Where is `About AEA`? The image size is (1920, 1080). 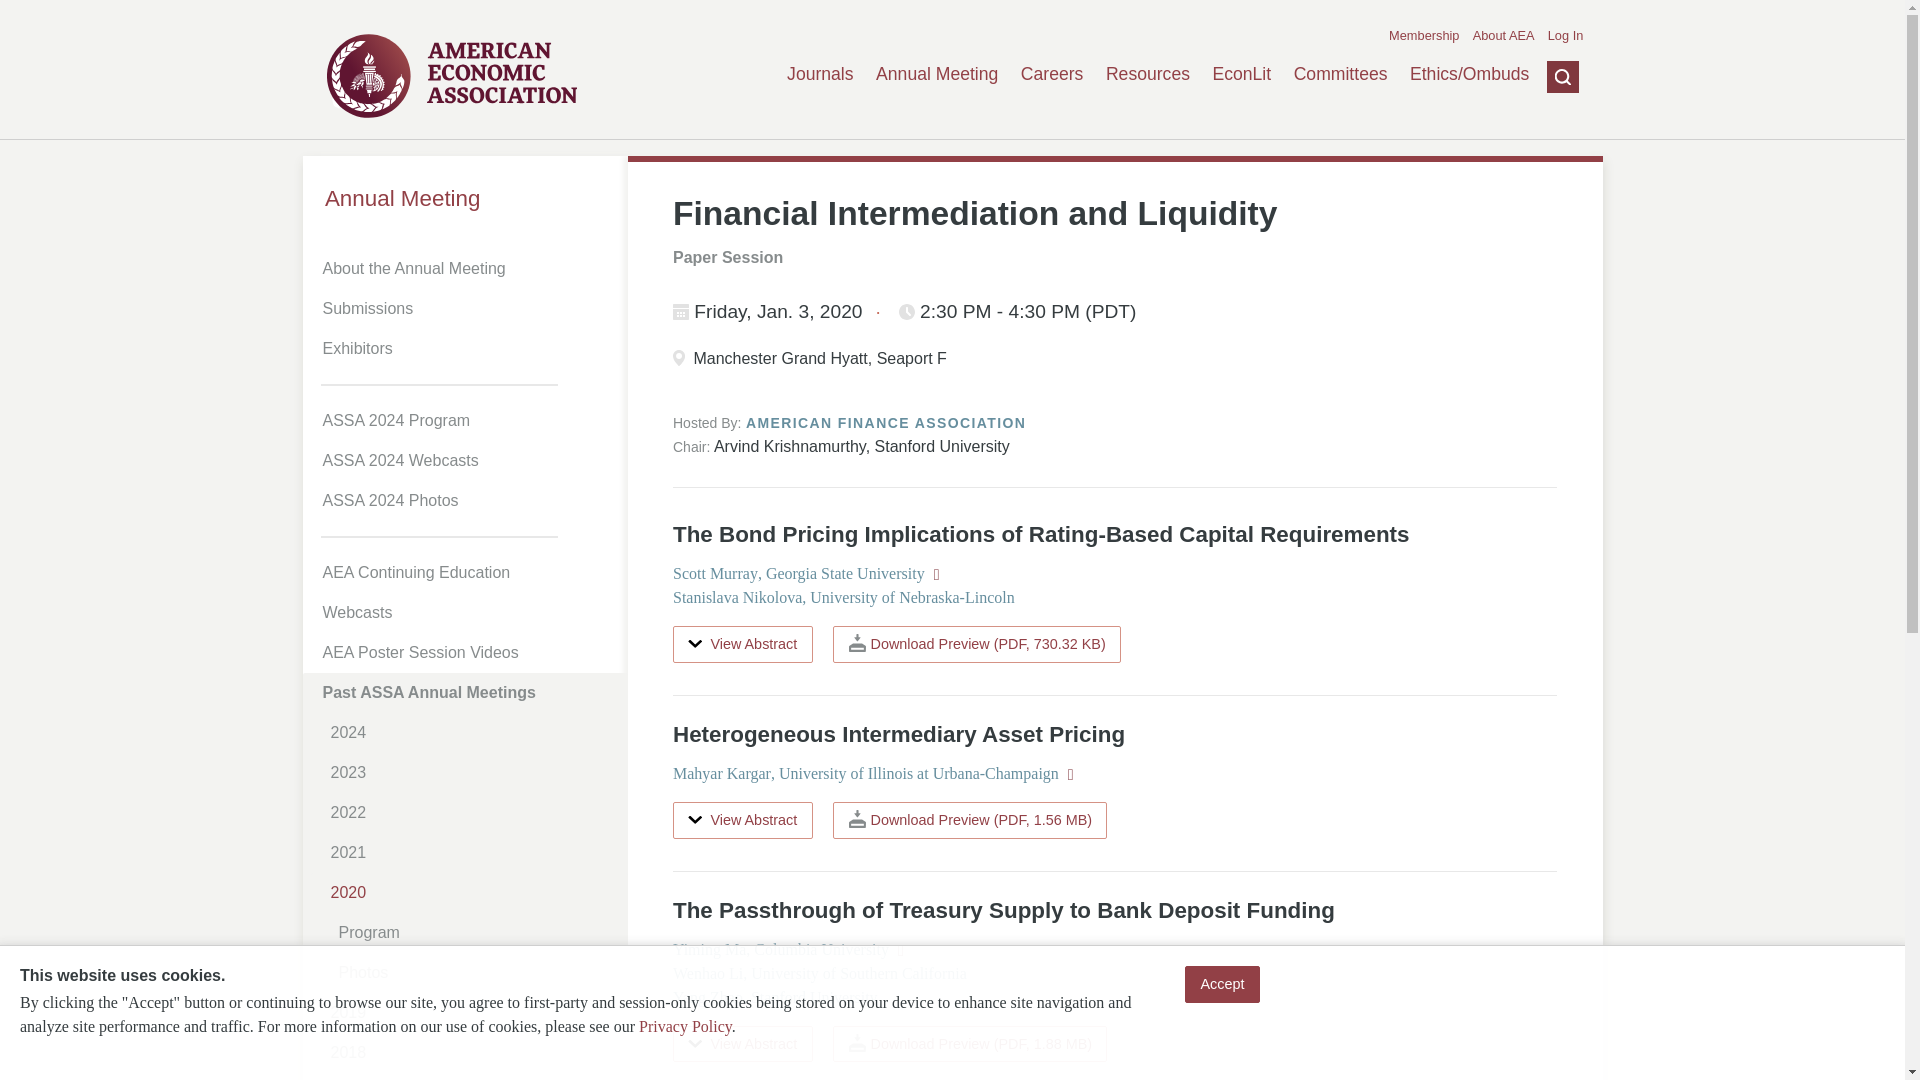 About AEA is located at coordinates (1503, 36).